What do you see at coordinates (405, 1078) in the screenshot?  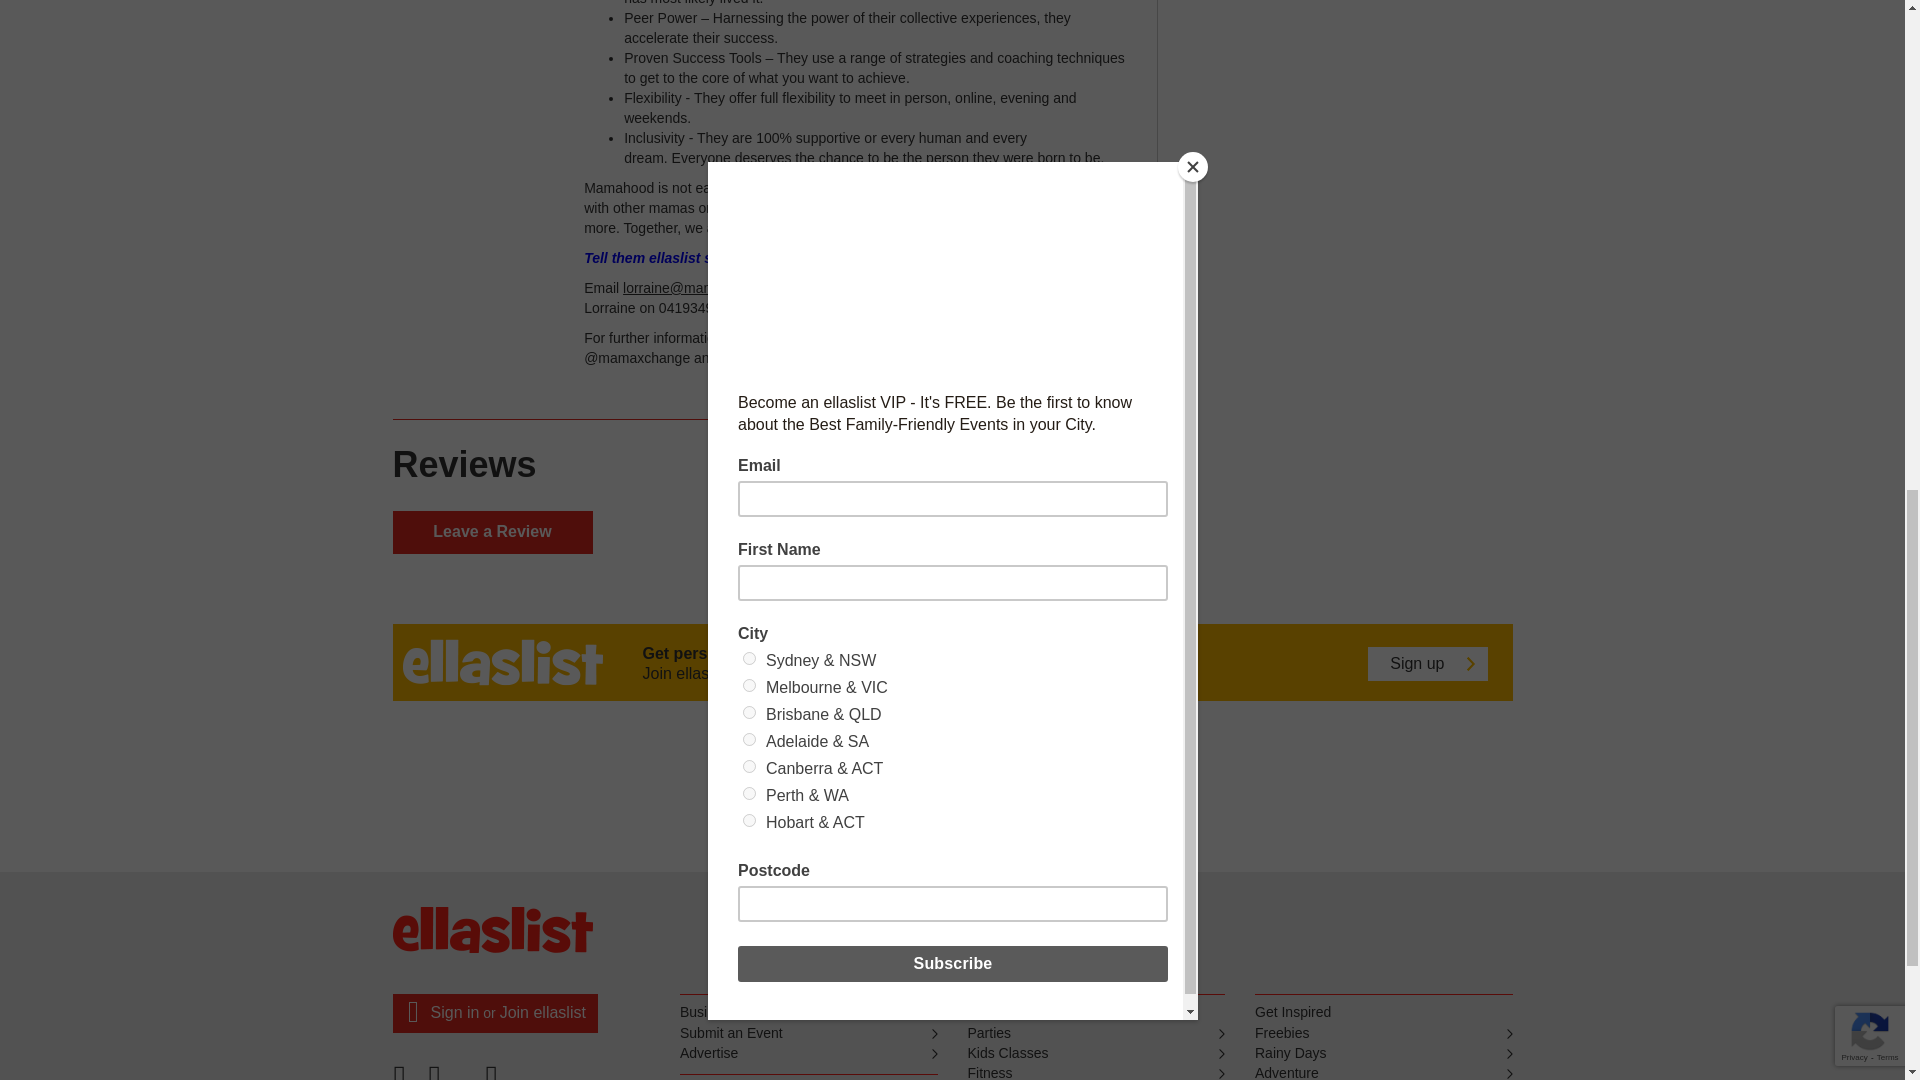 I see `Facebook` at bounding box center [405, 1078].